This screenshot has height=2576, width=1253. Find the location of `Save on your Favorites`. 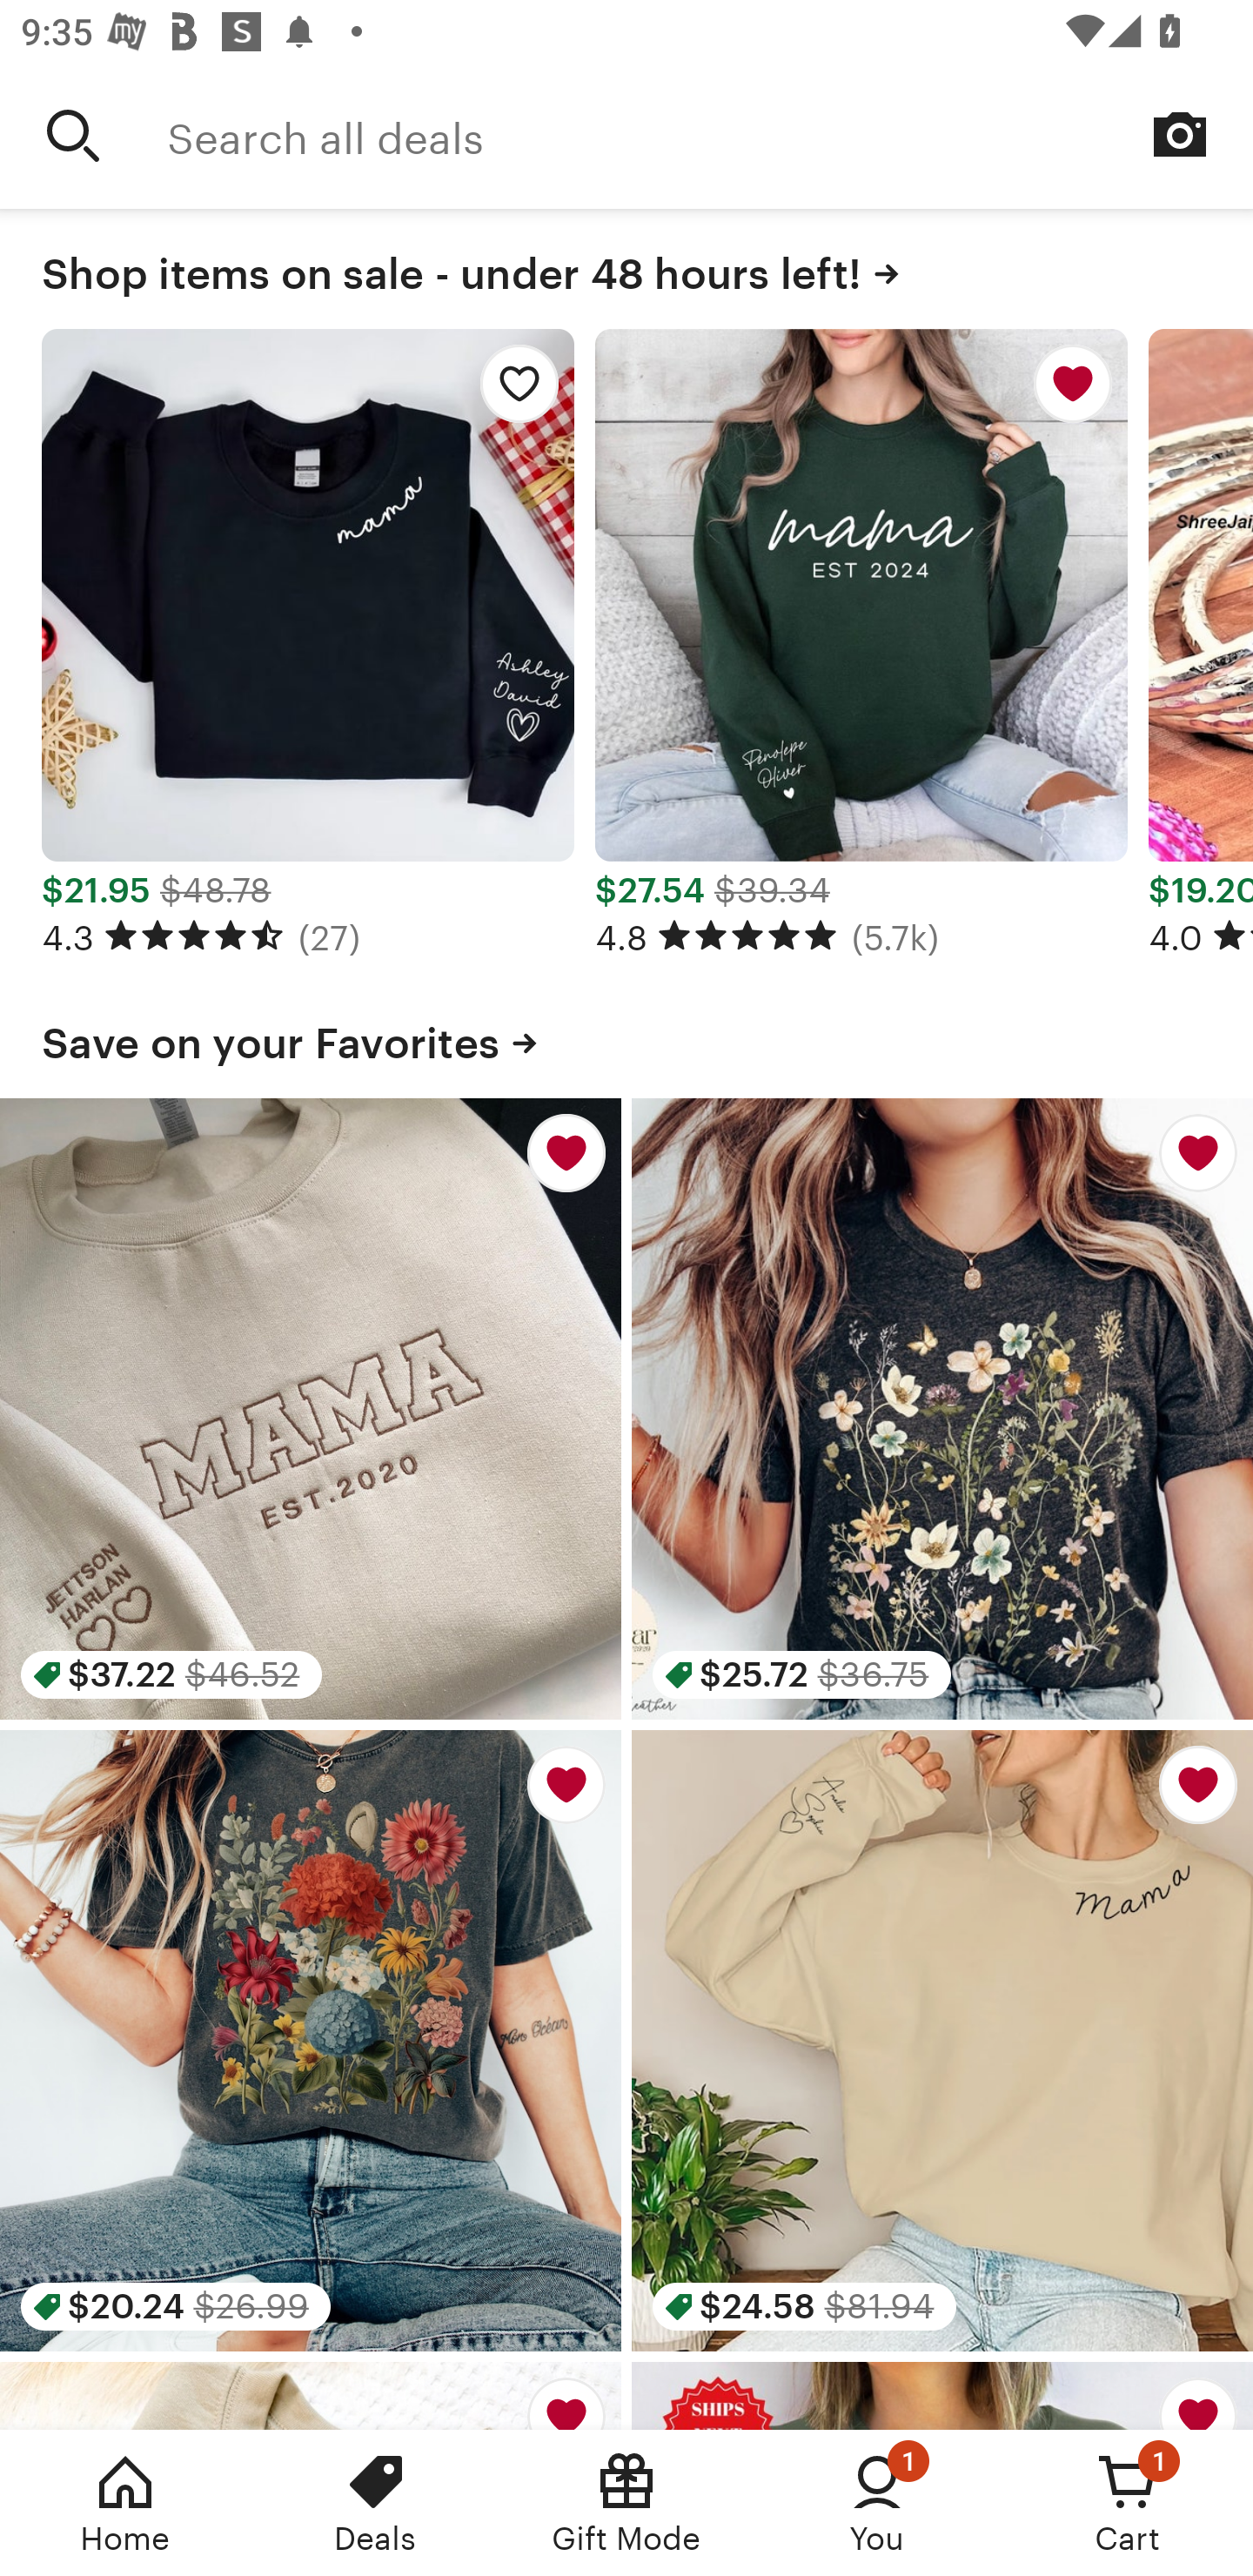

Save on your Favorites is located at coordinates (626, 1037).